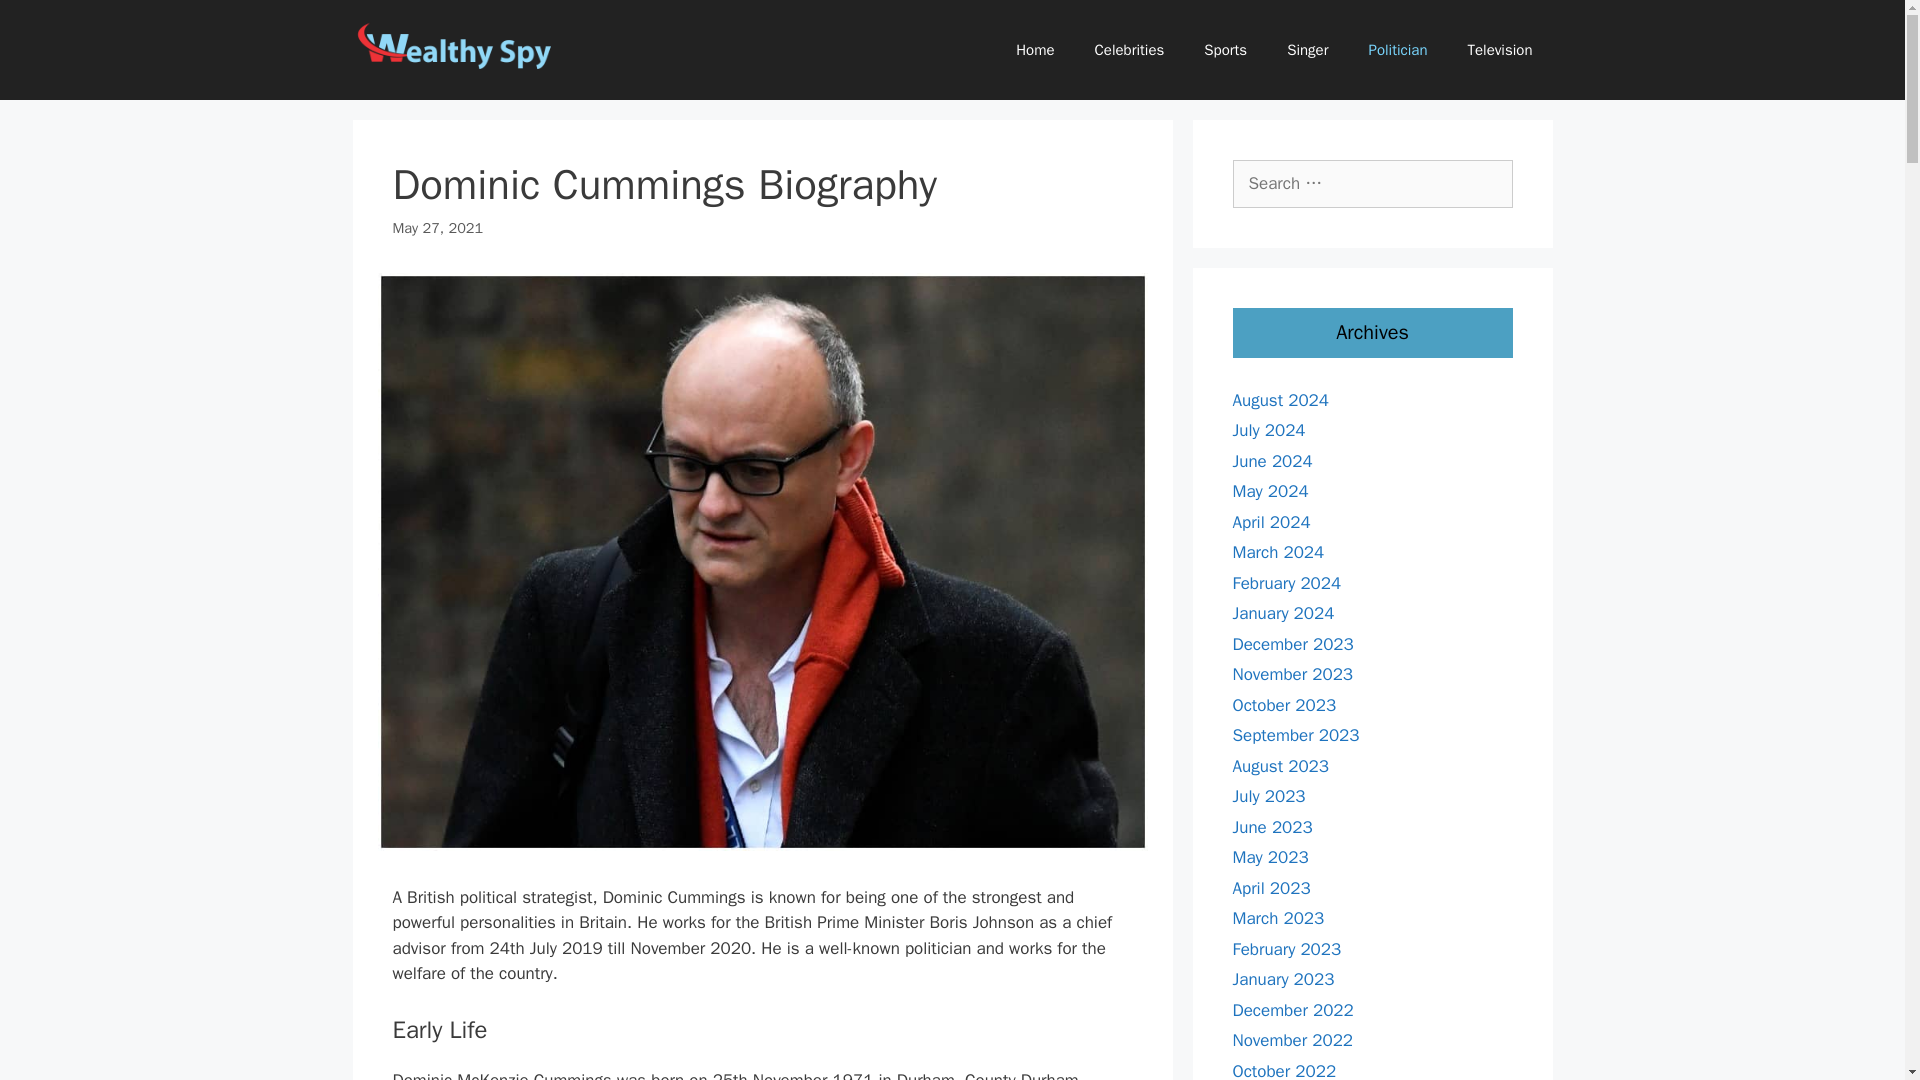 This screenshot has width=1920, height=1080. I want to click on December 2023, so click(1292, 644).